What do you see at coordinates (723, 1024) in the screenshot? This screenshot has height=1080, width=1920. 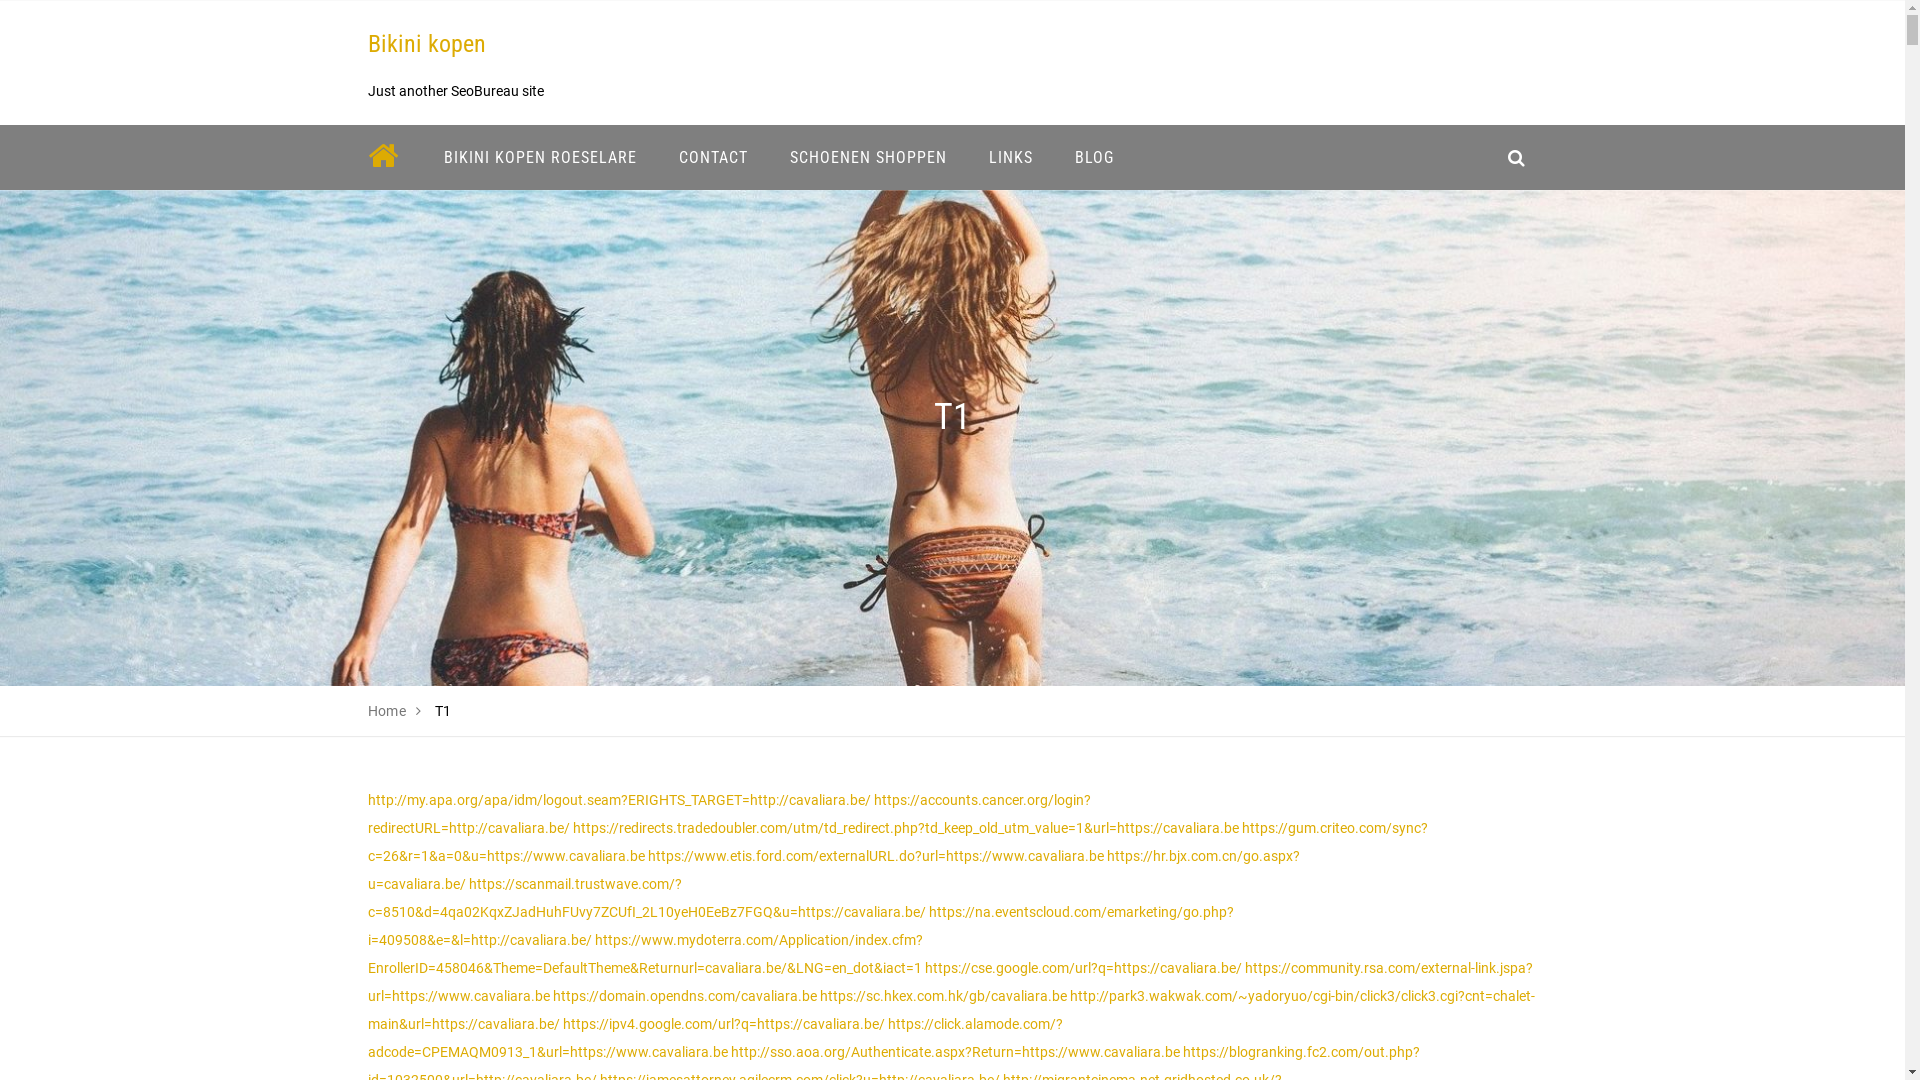 I see `https://ipv4.google.com/url?q=https://cavaliara.be/` at bounding box center [723, 1024].